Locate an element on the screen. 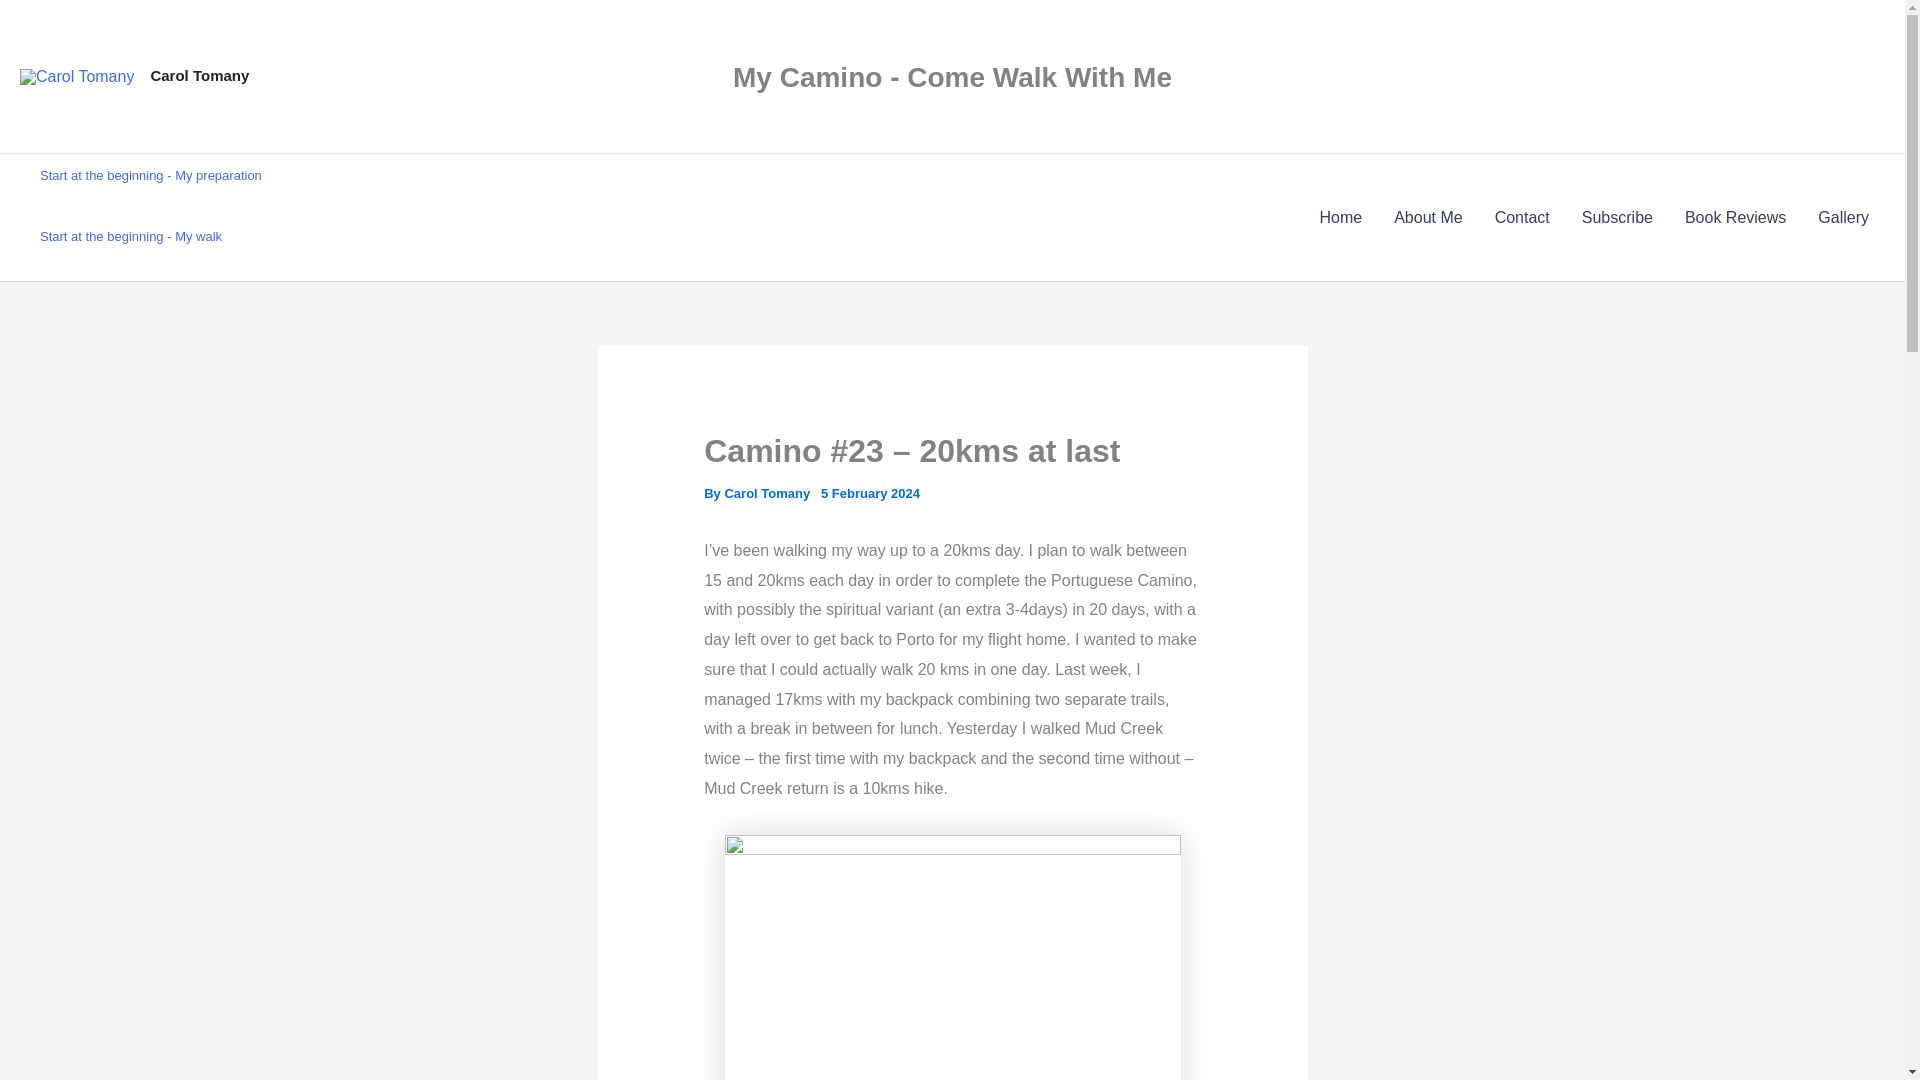  Carol Tomany is located at coordinates (768, 494).